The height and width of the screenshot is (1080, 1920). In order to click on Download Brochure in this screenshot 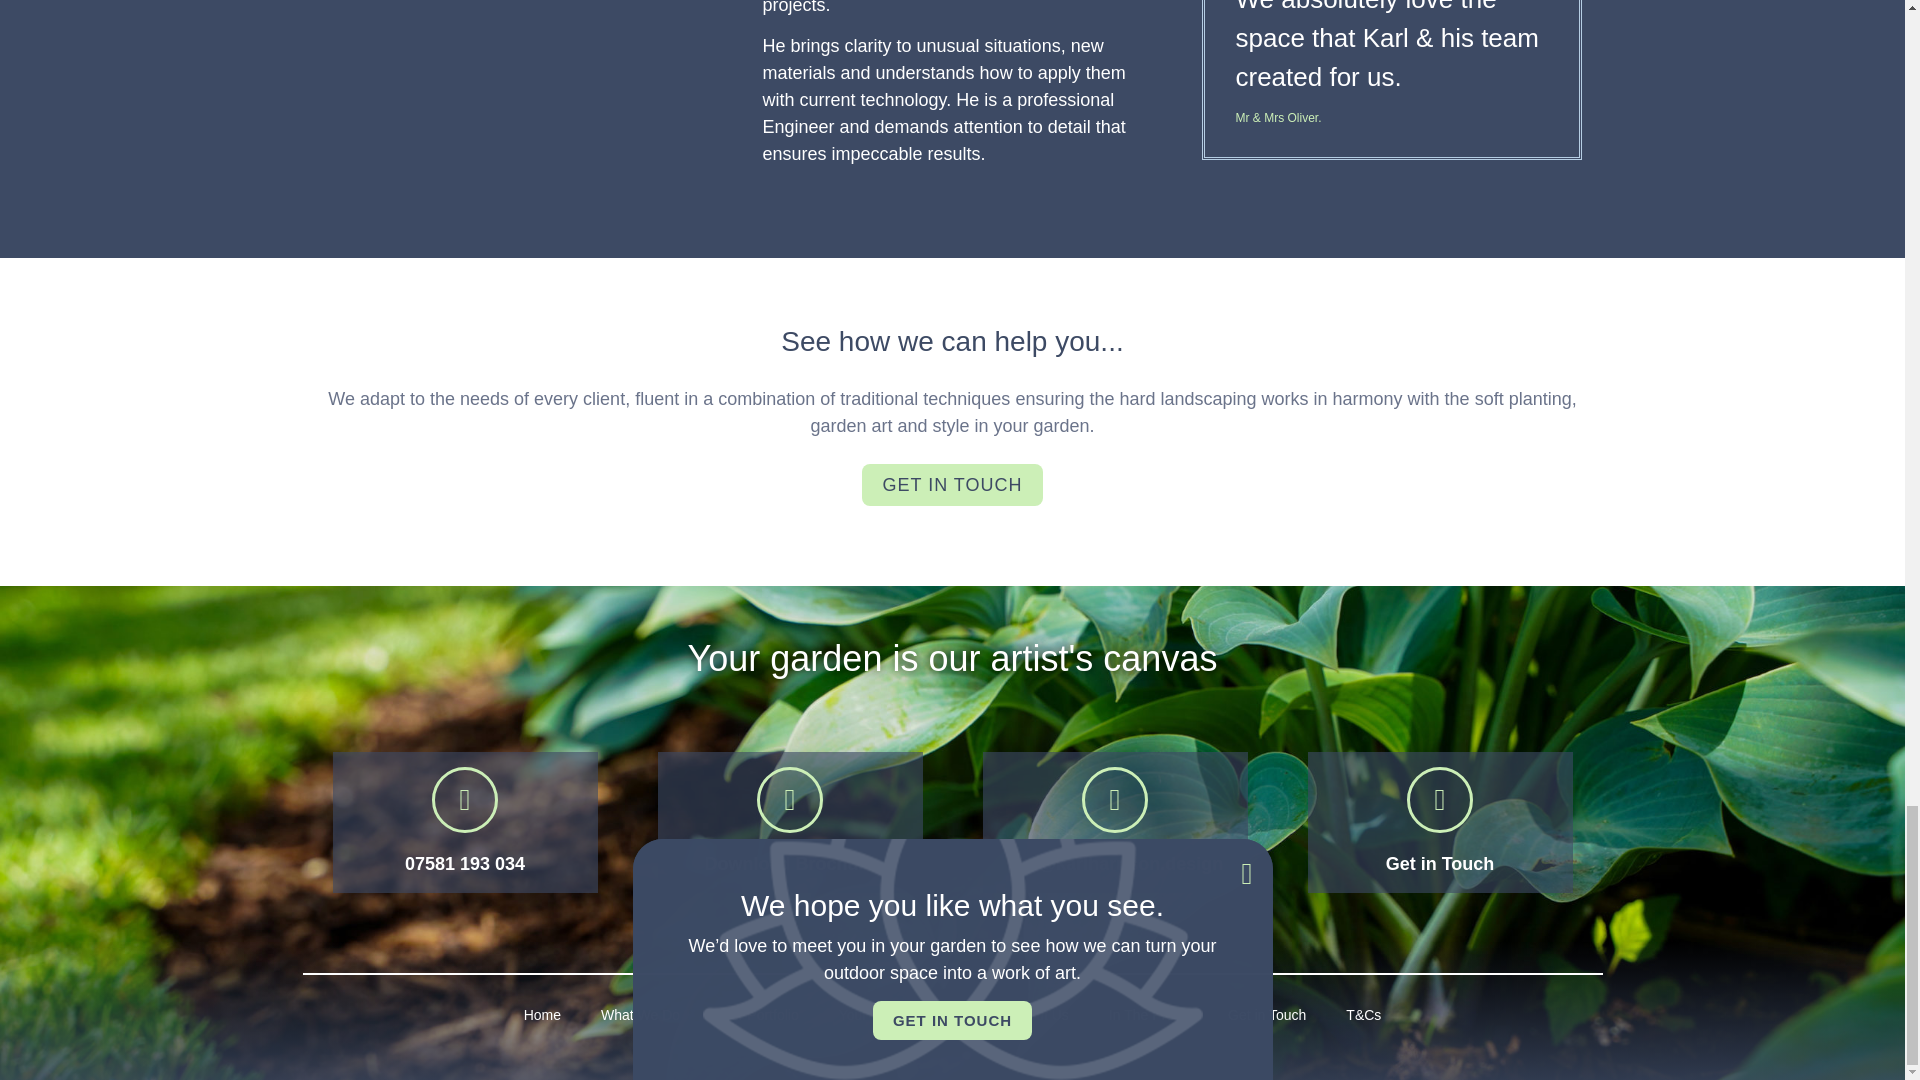, I will do `click(790, 864)`.